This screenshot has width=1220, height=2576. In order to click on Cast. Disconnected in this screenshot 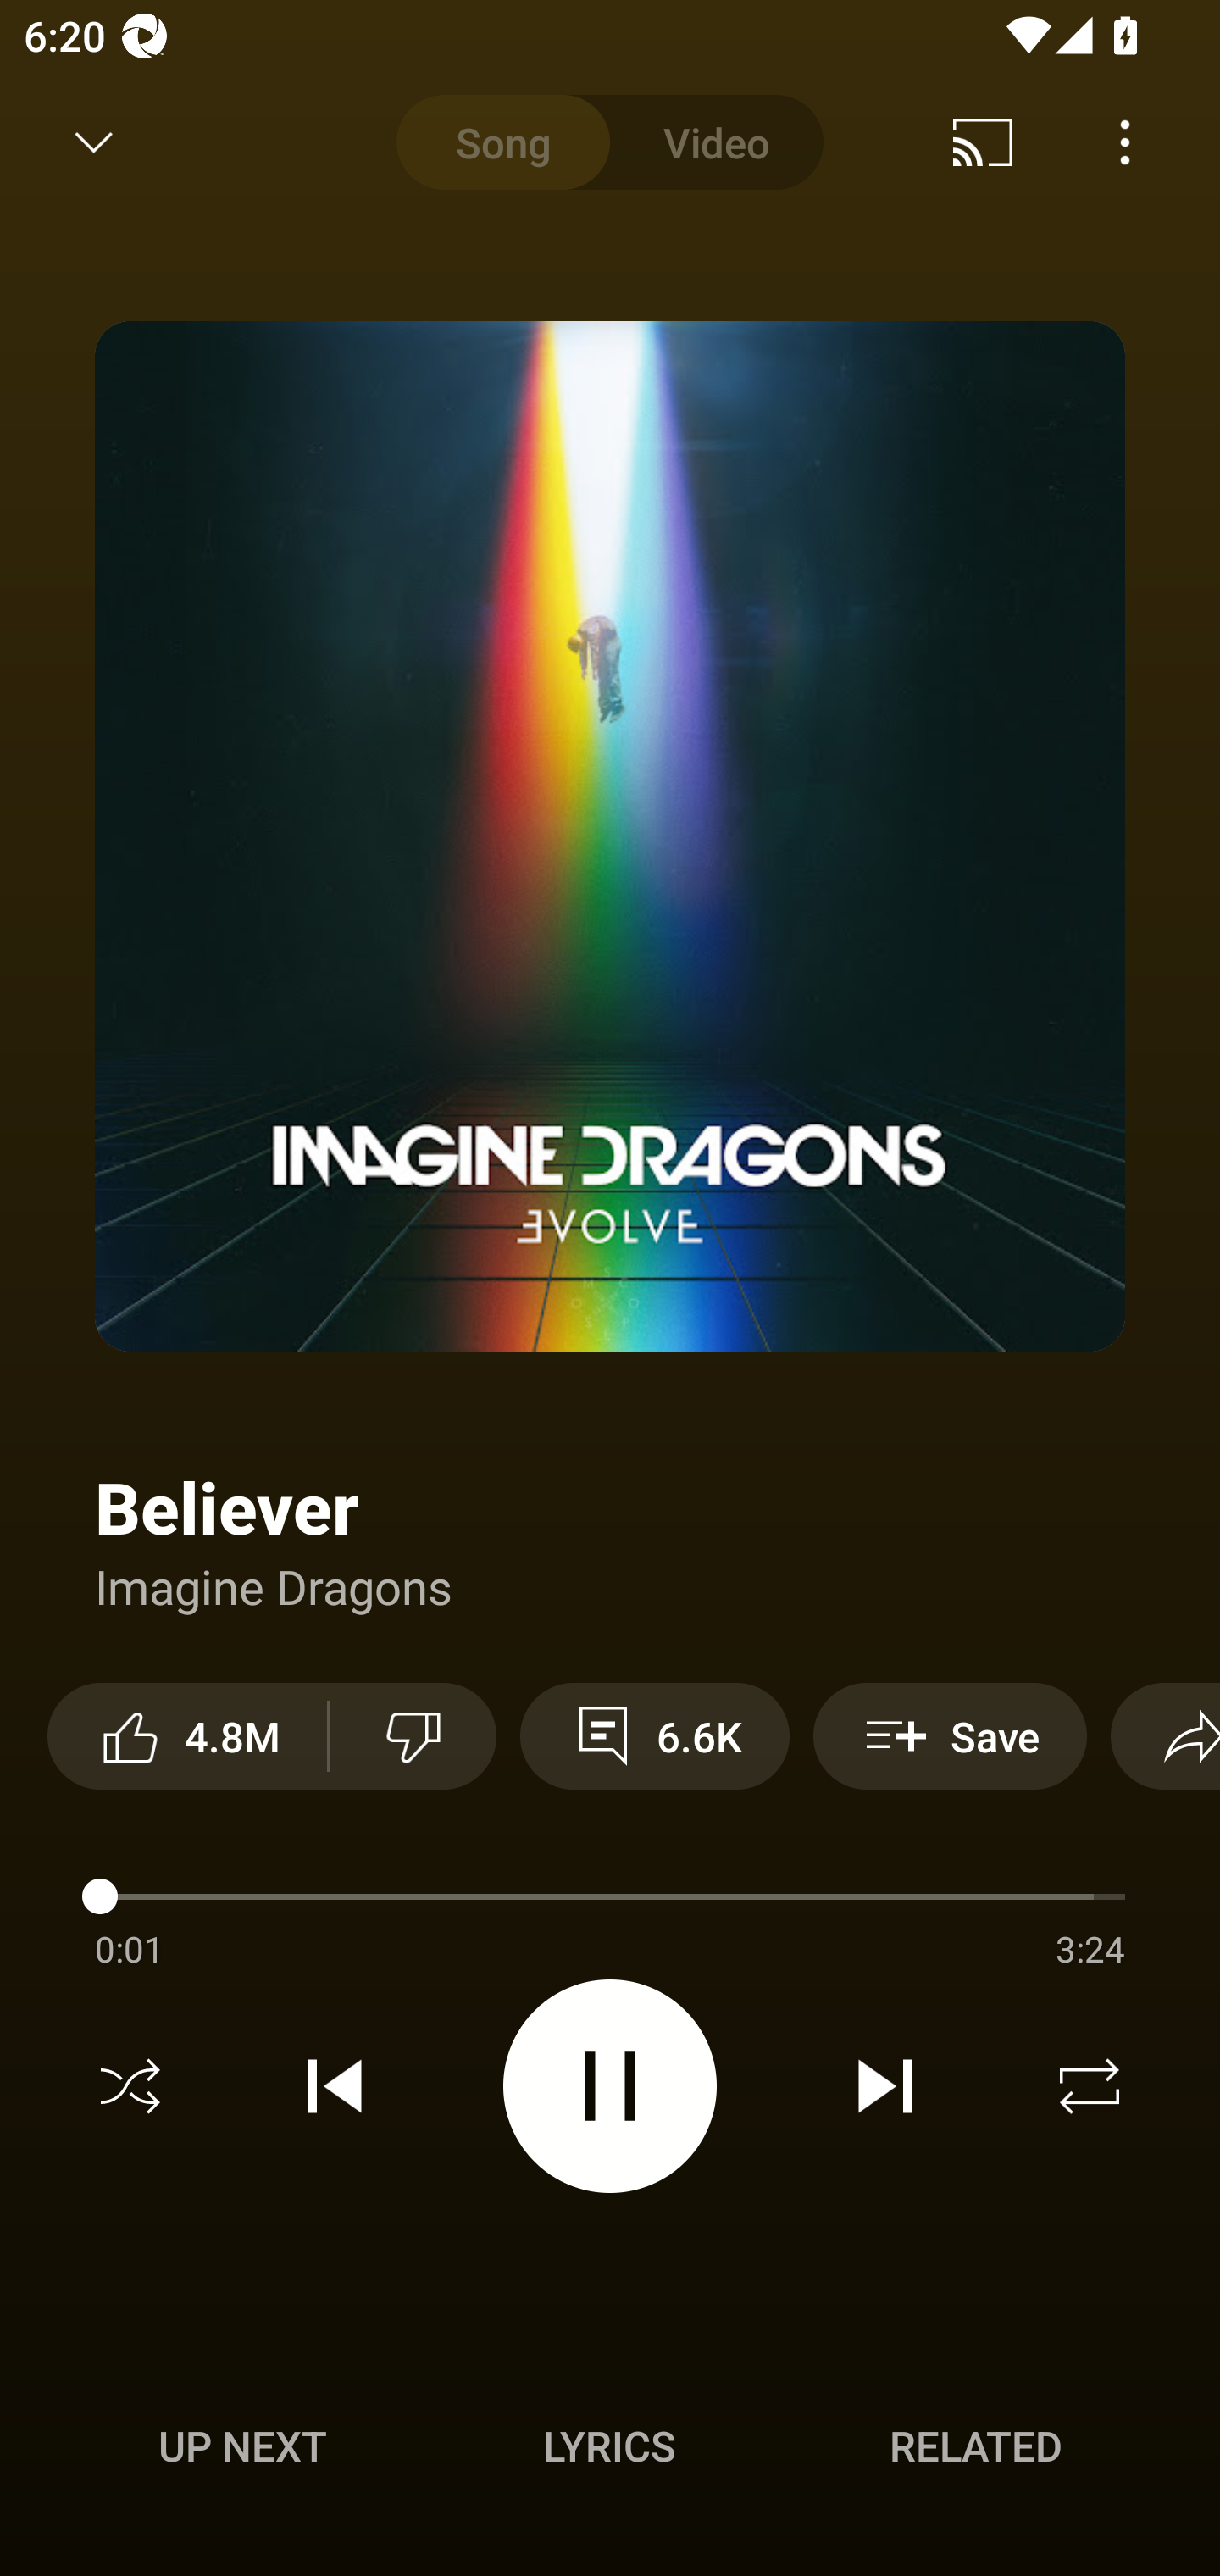, I will do `click(983, 142)`.